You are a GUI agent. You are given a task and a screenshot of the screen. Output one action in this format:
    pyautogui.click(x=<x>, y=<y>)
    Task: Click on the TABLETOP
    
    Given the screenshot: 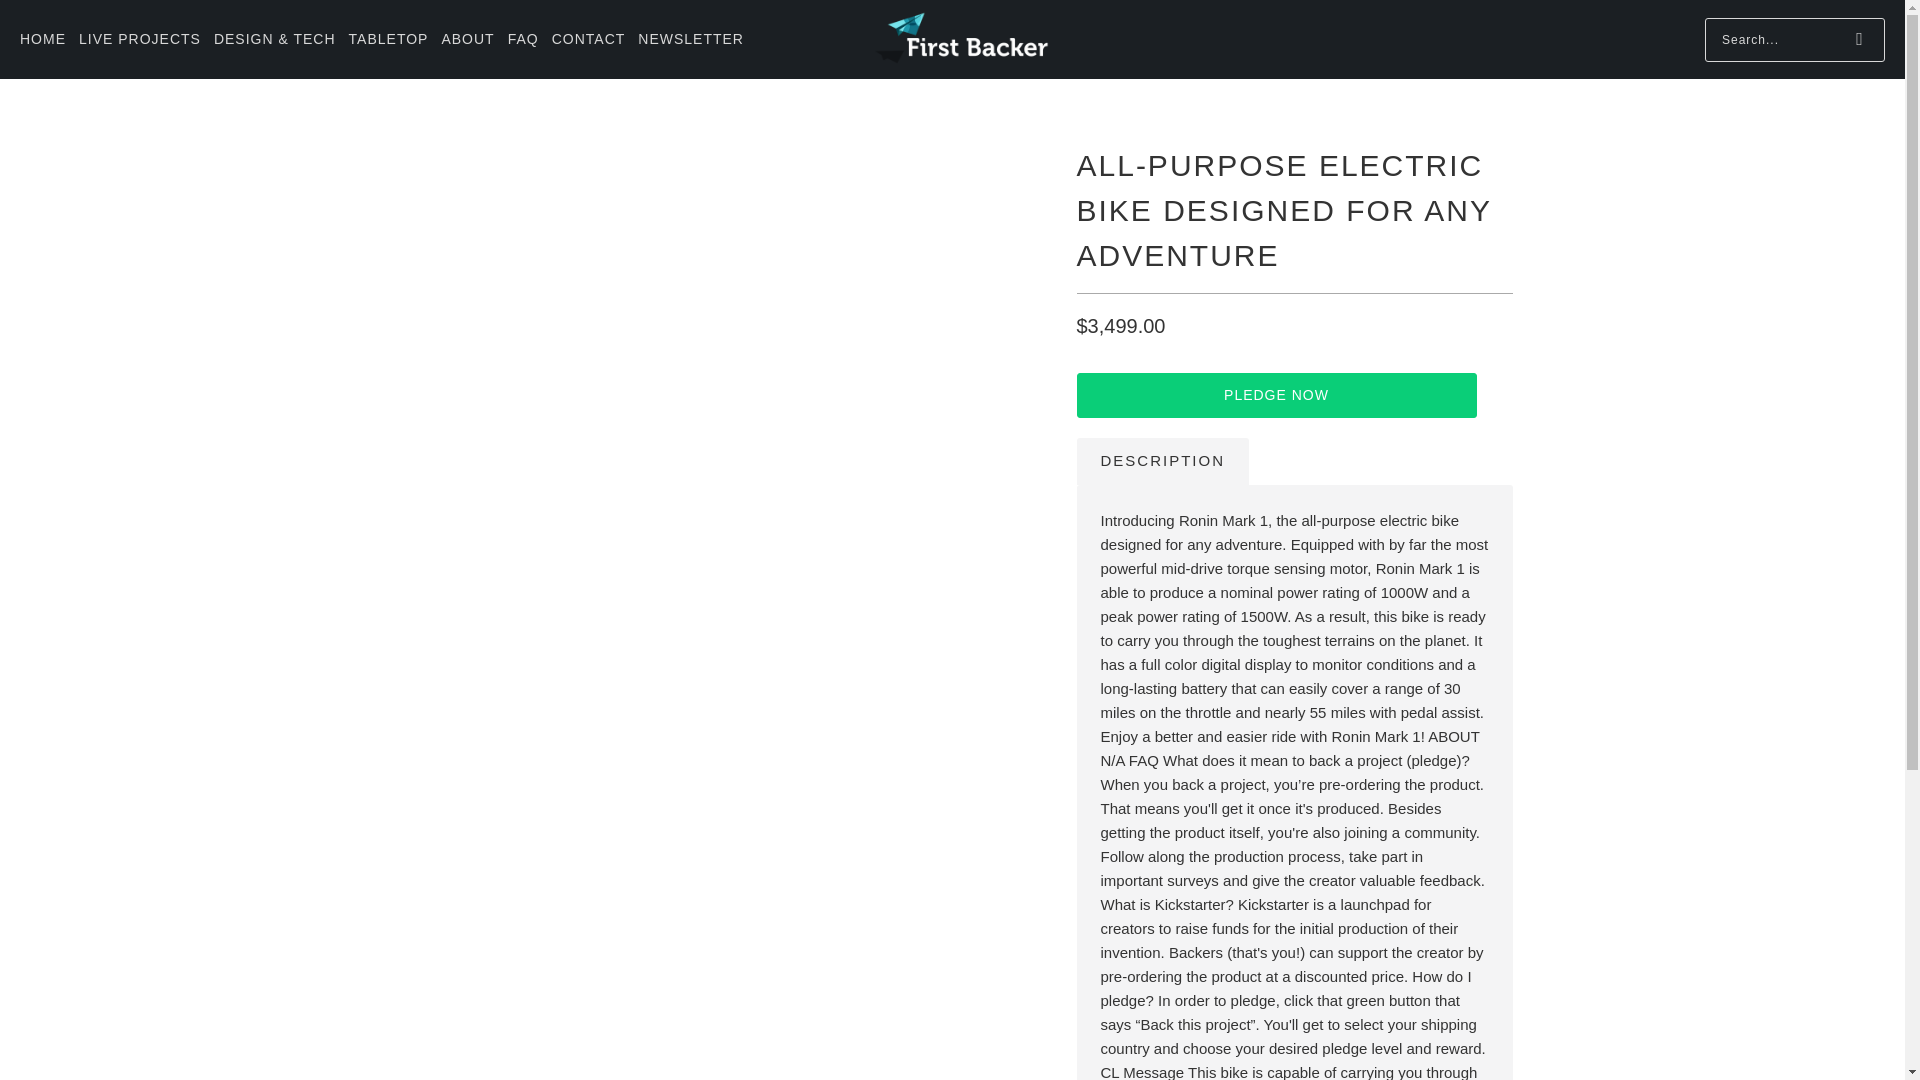 What is the action you would take?
    pyautogui.click(x=388, y=39)
    